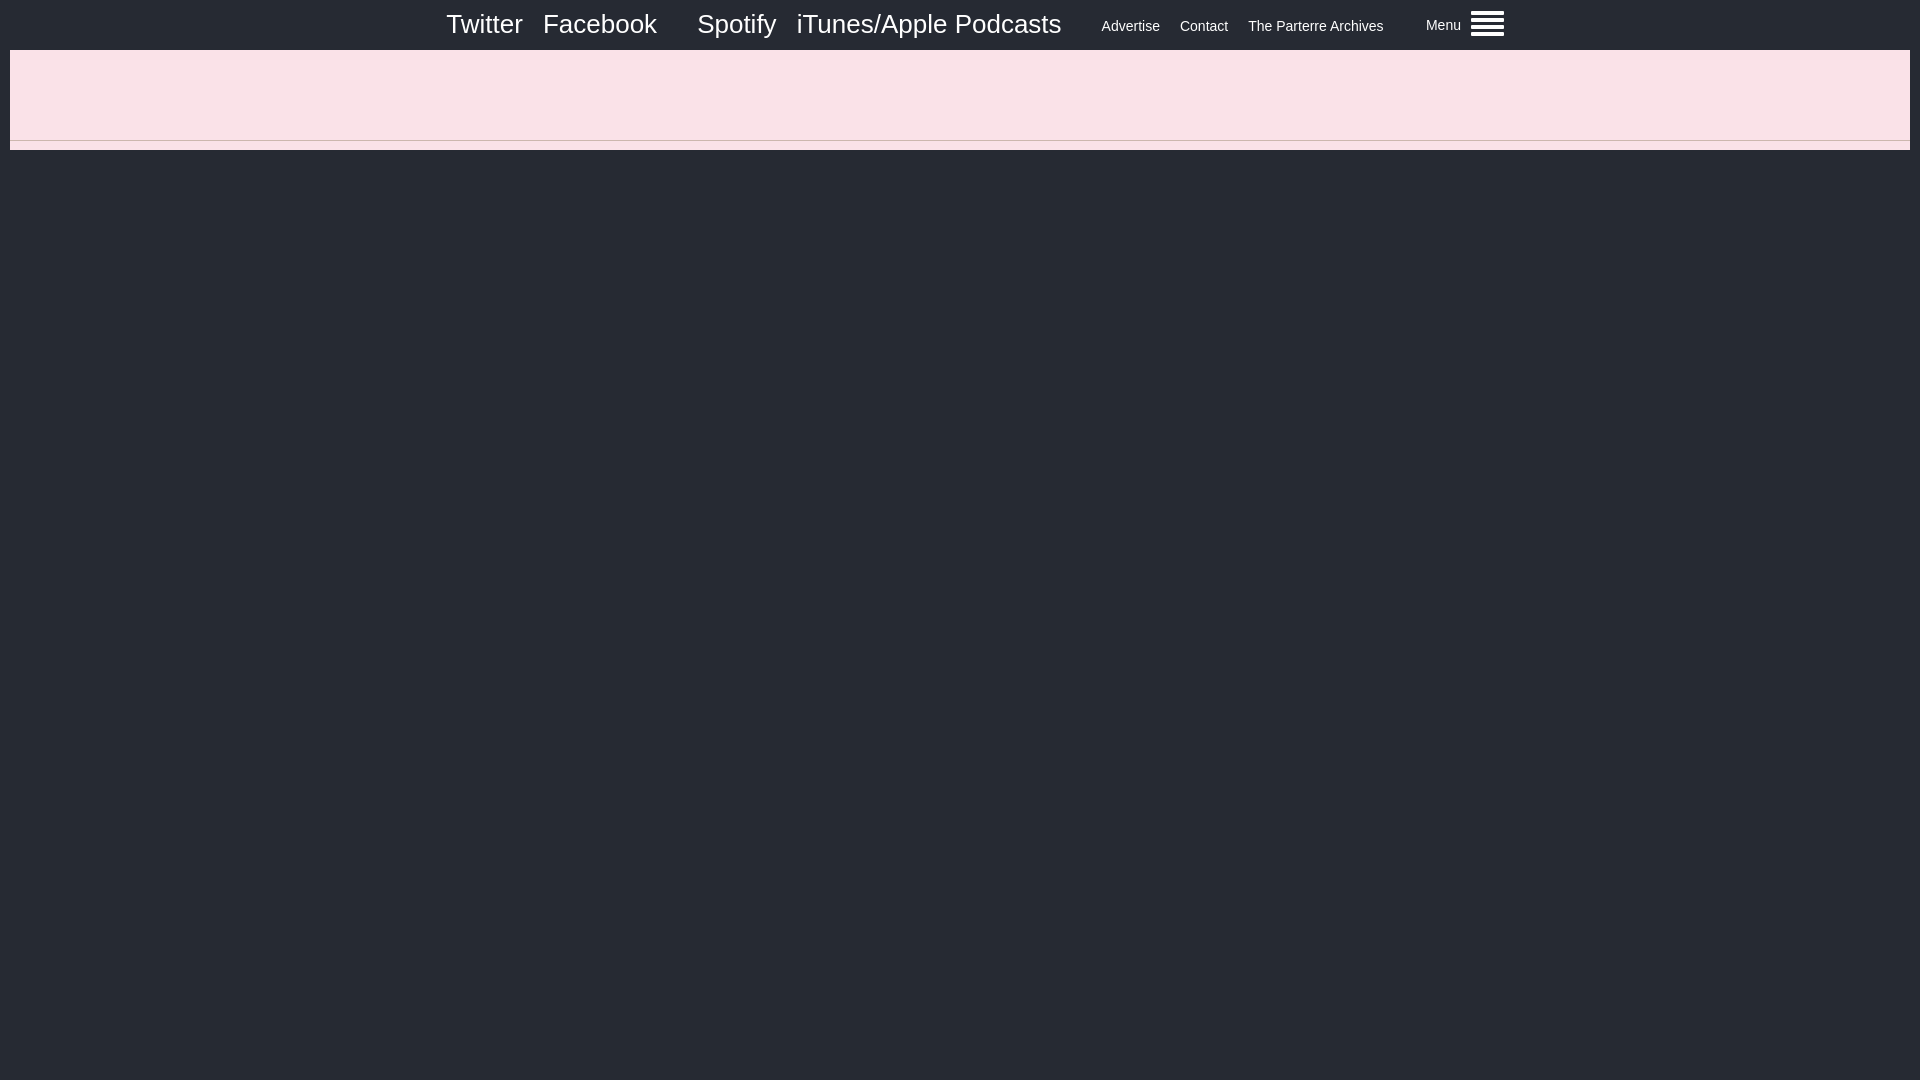 This screenshot has width=1920, height=1080. Describe the element at coordinates (1204, 26) in the screenshot. I see `Contact` at that location.